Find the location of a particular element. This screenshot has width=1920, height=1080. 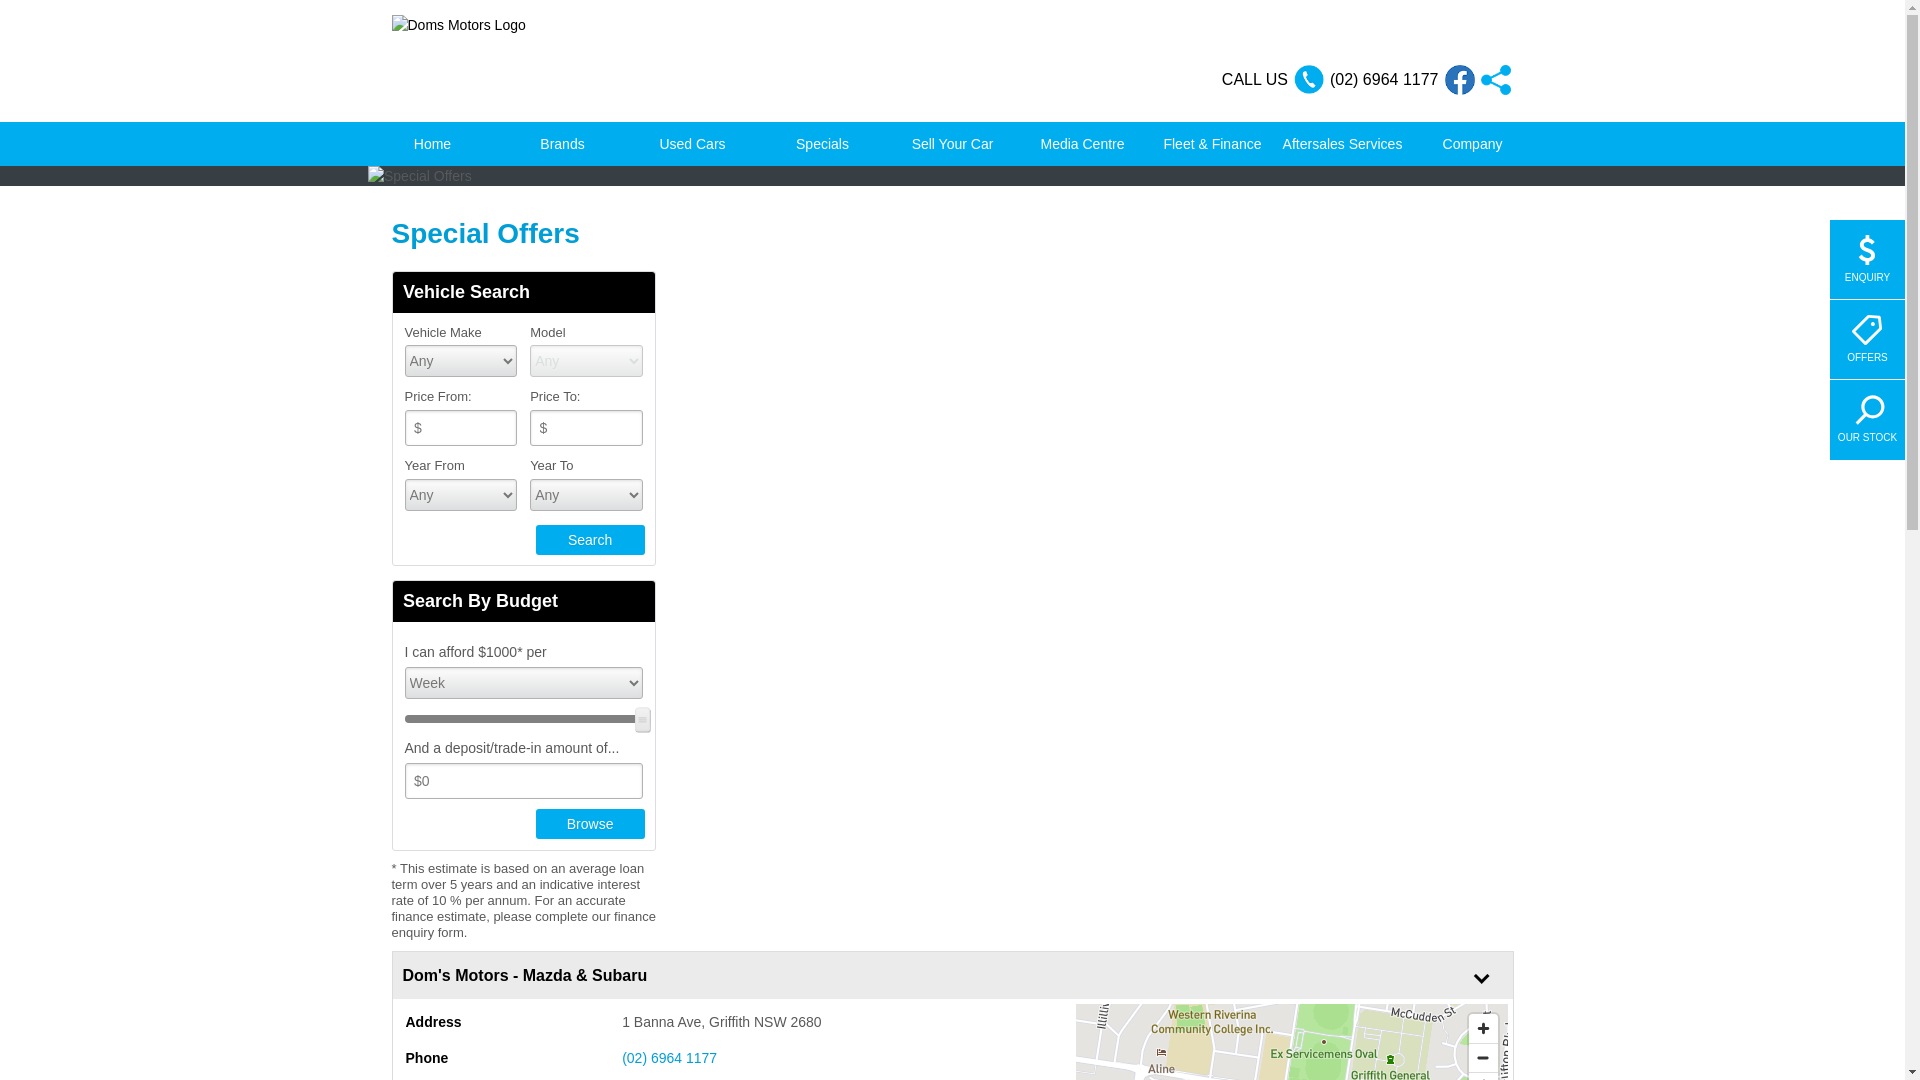

Dom's Motors - Mazda & Subaru is located at coordinates (896, 962).